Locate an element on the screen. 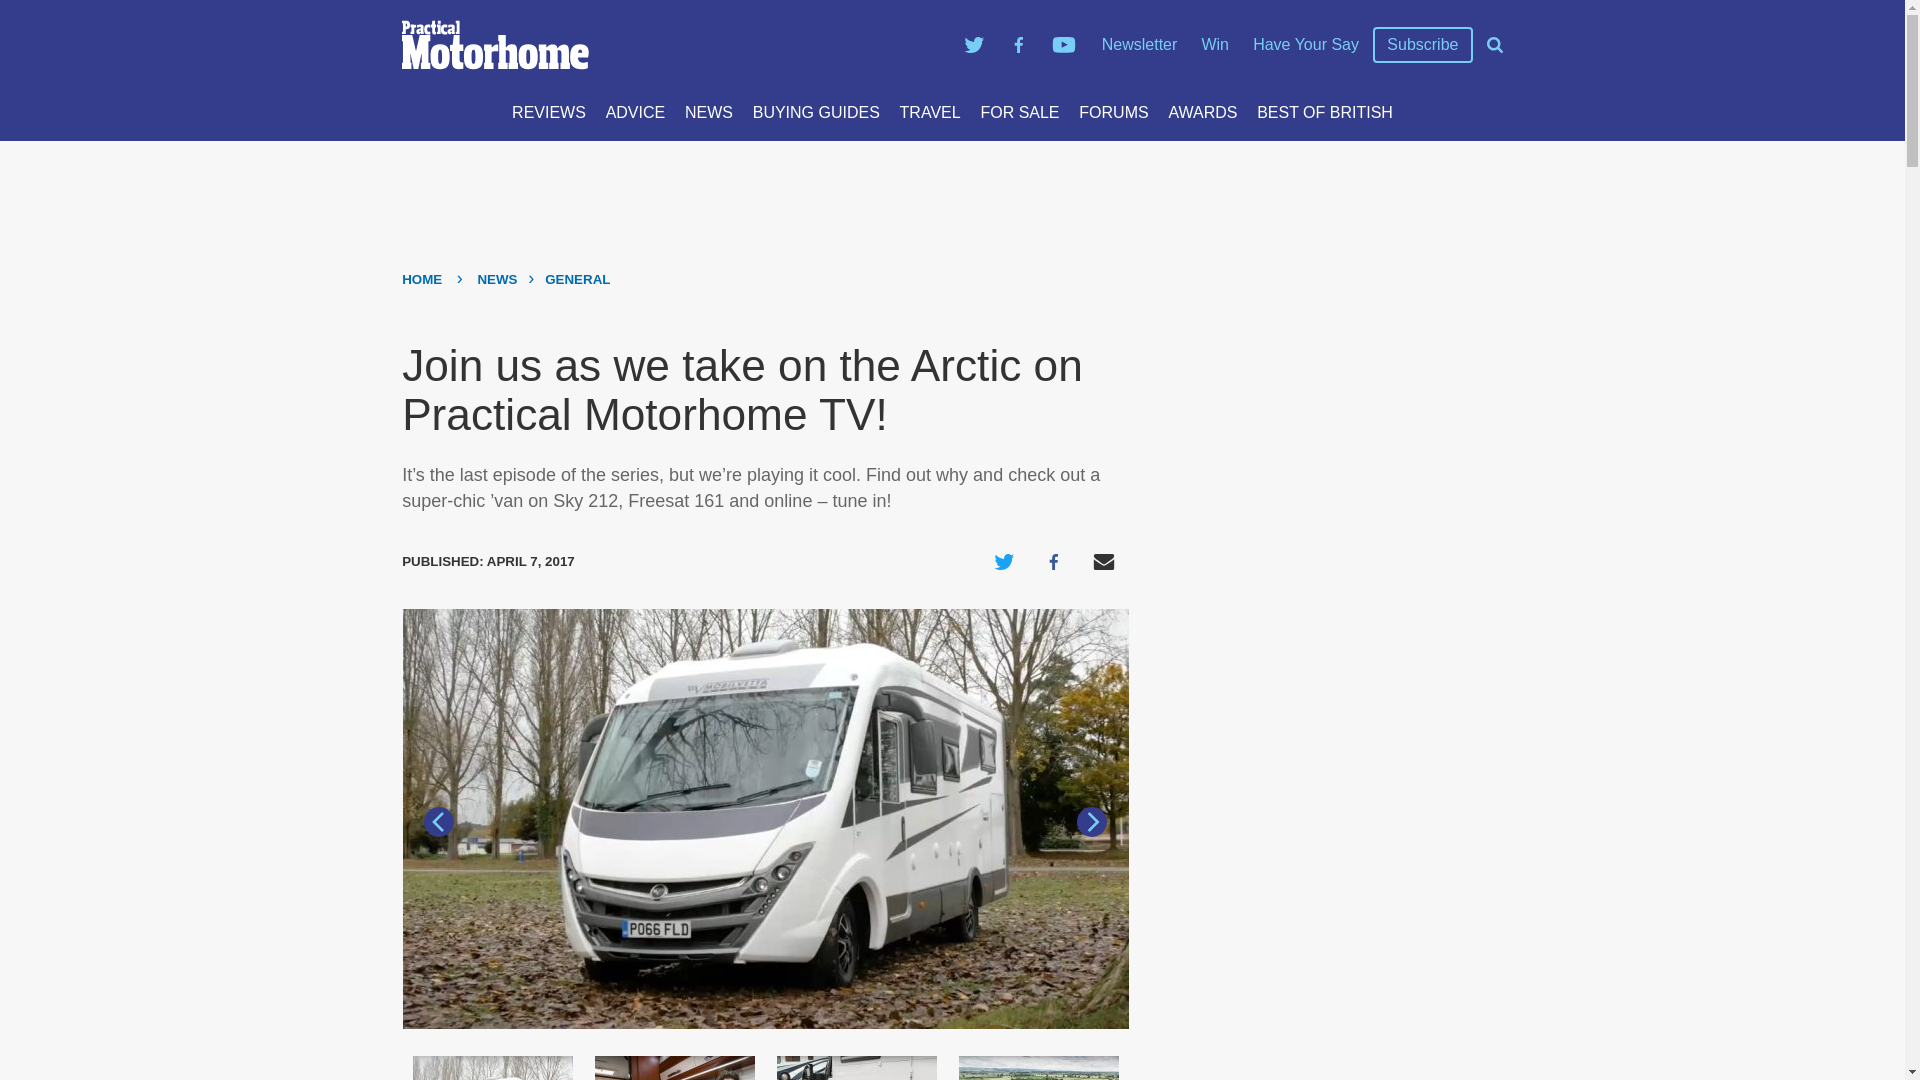  Share via Email is located at coordinates (1104, 562).